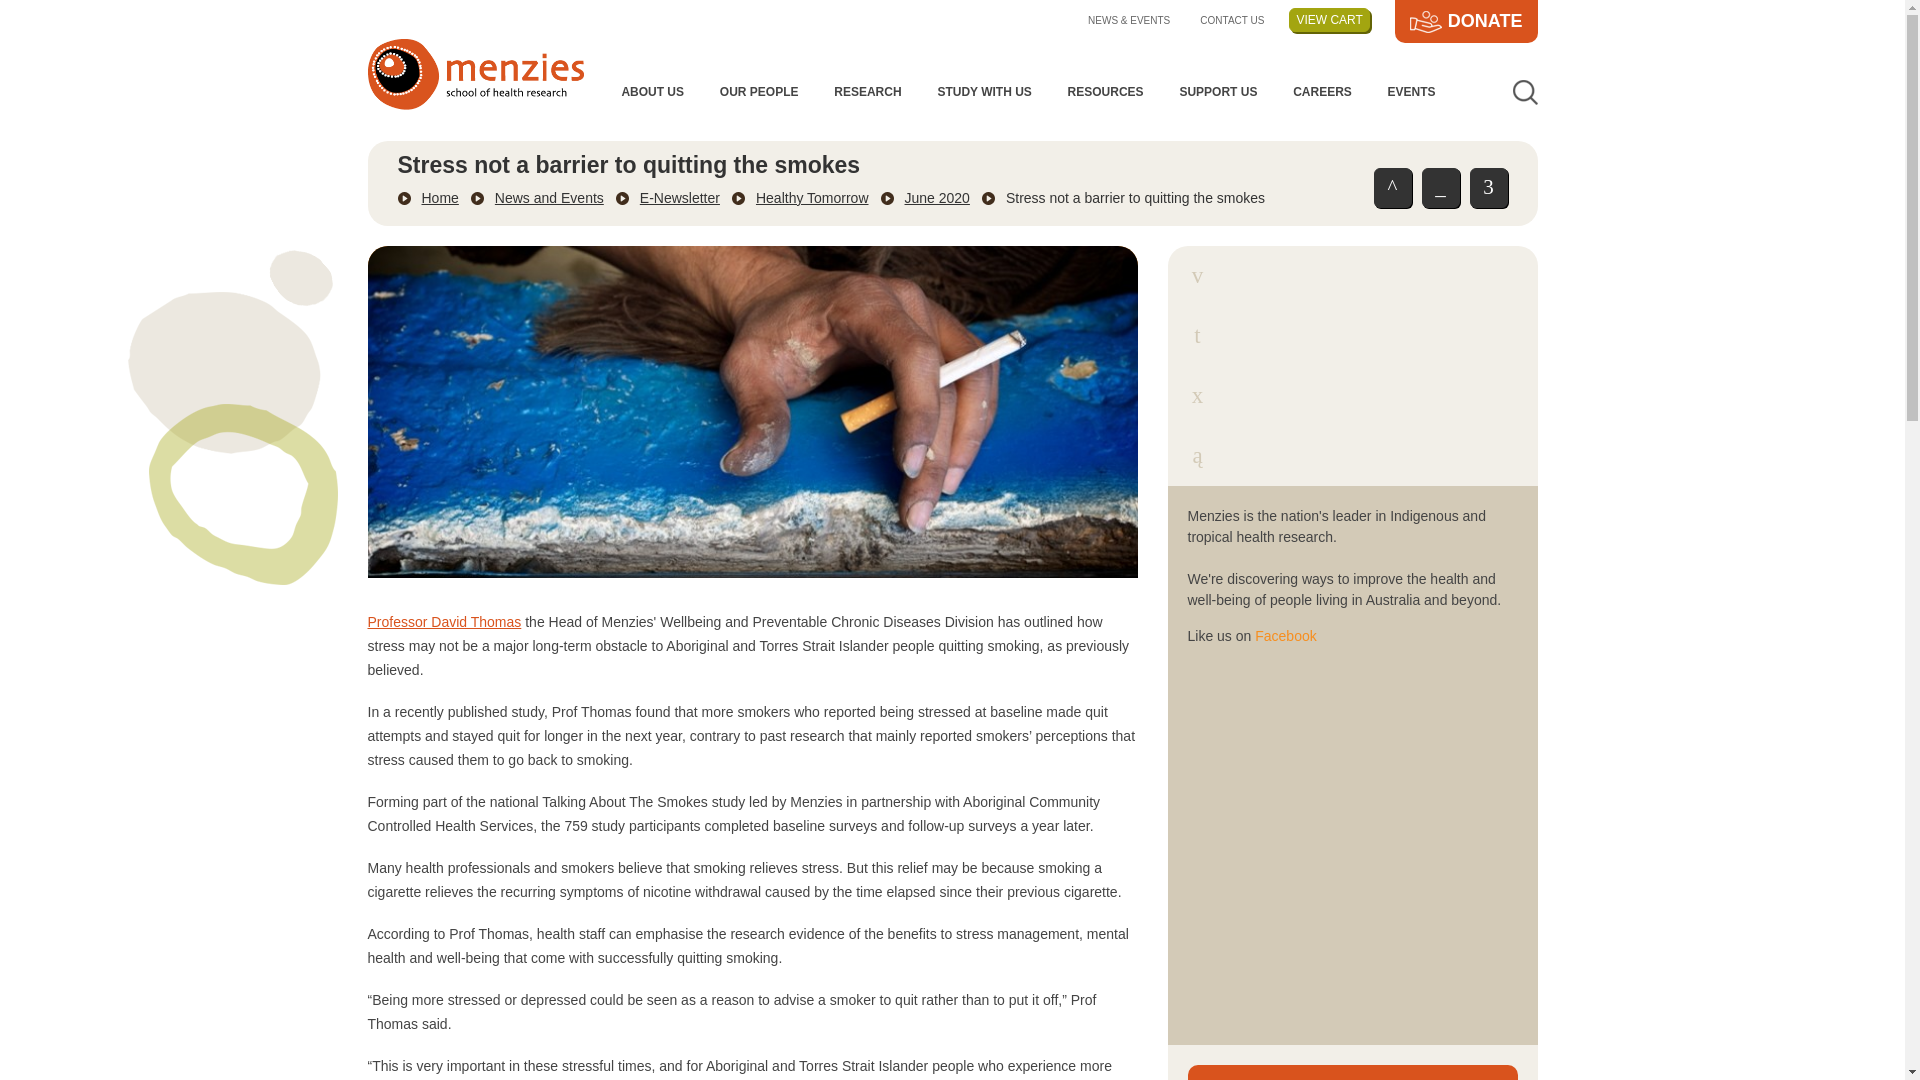  I want to click on Our people, so click(758, 92).